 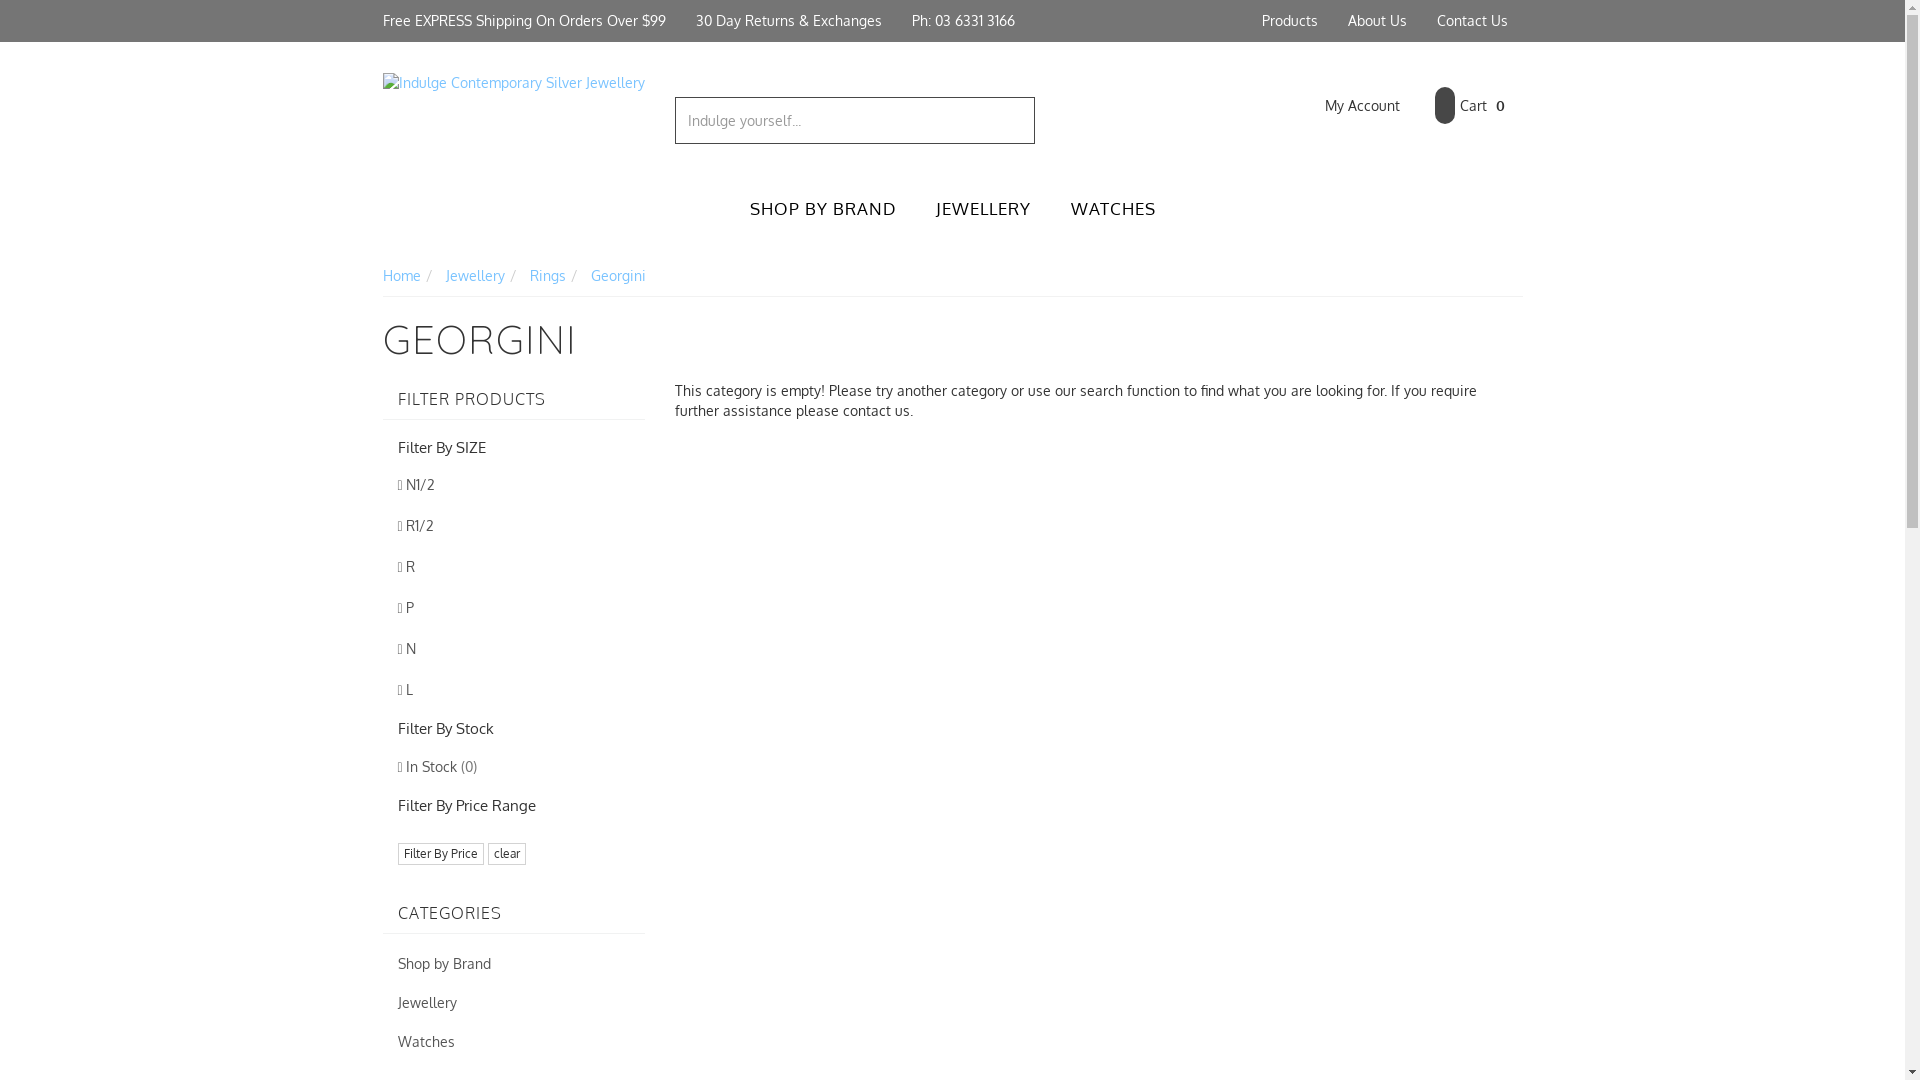 I want to click on WATCHES, so click(x=1112, y=210).